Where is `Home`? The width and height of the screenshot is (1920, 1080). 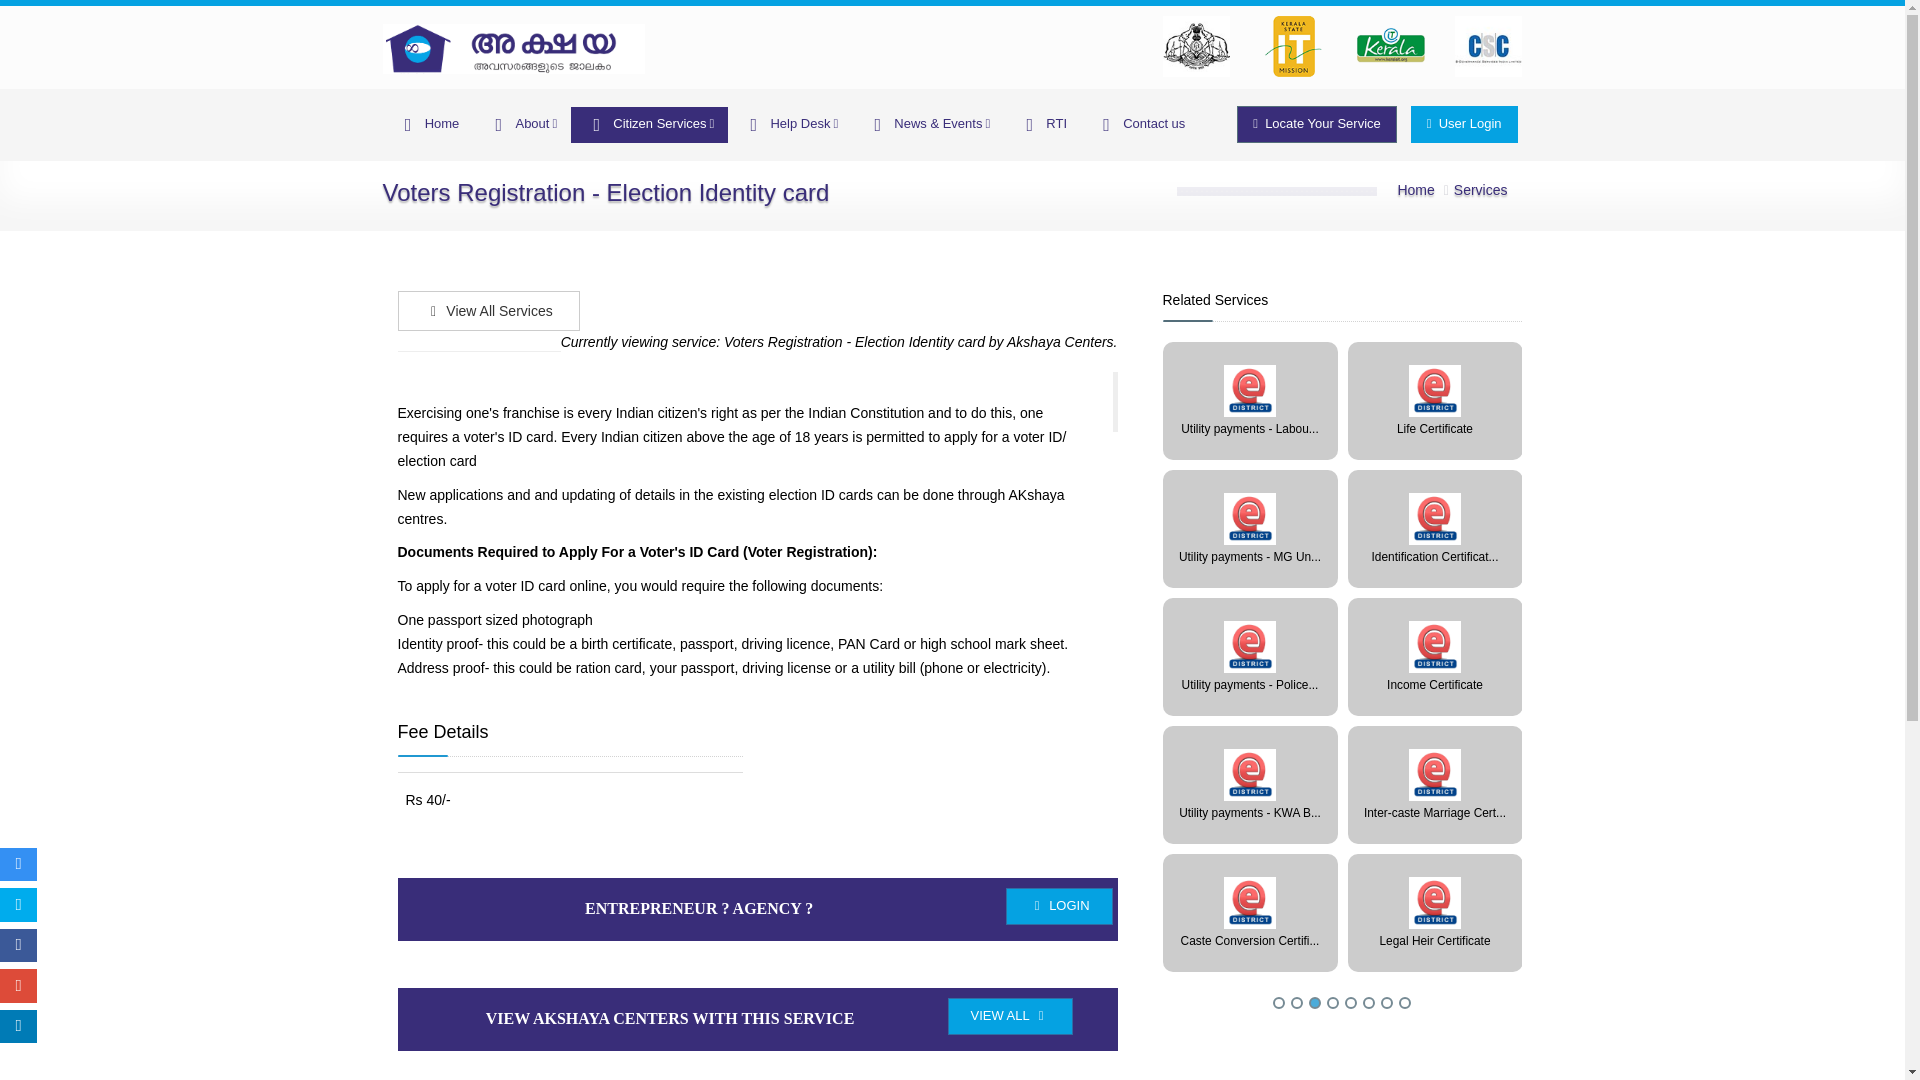 Home is located at coordinates (427, 124).